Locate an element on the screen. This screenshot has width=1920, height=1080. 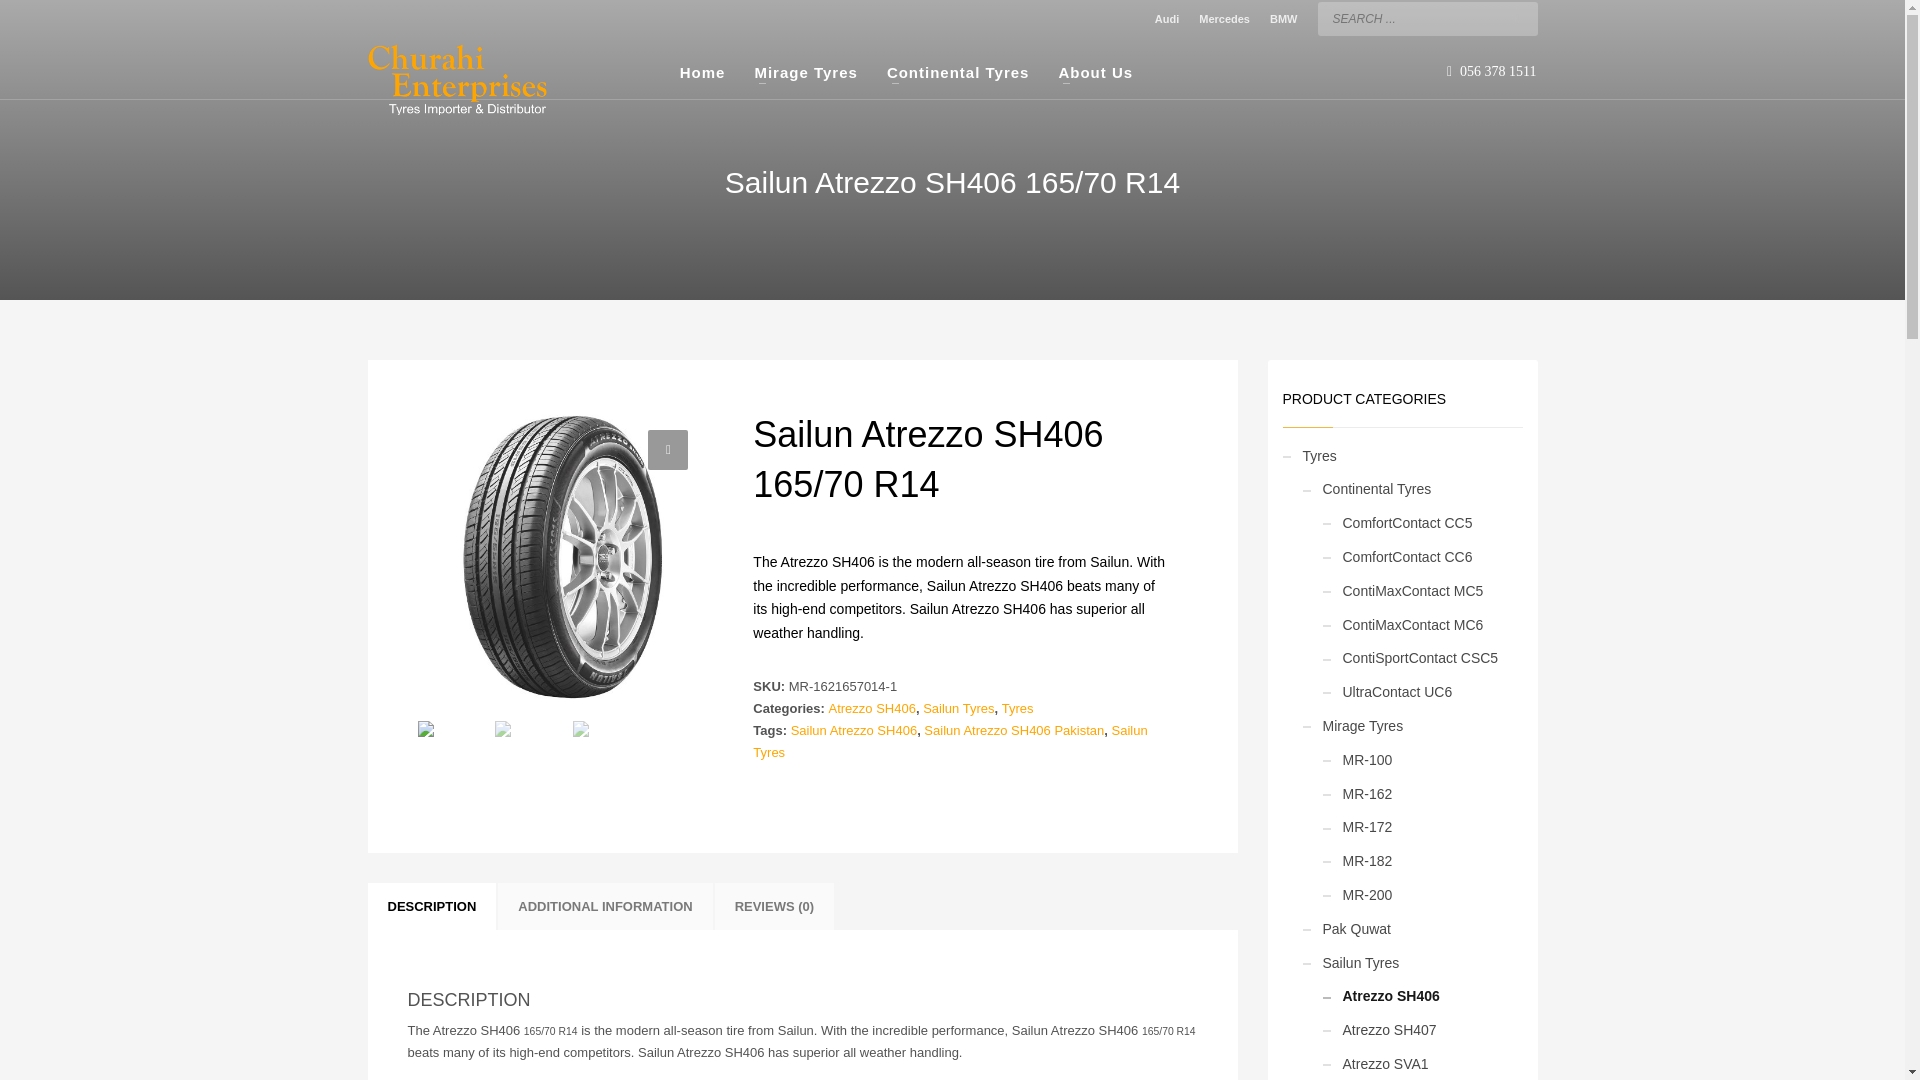
Continental Tyres is located at coordinates (958, 72).